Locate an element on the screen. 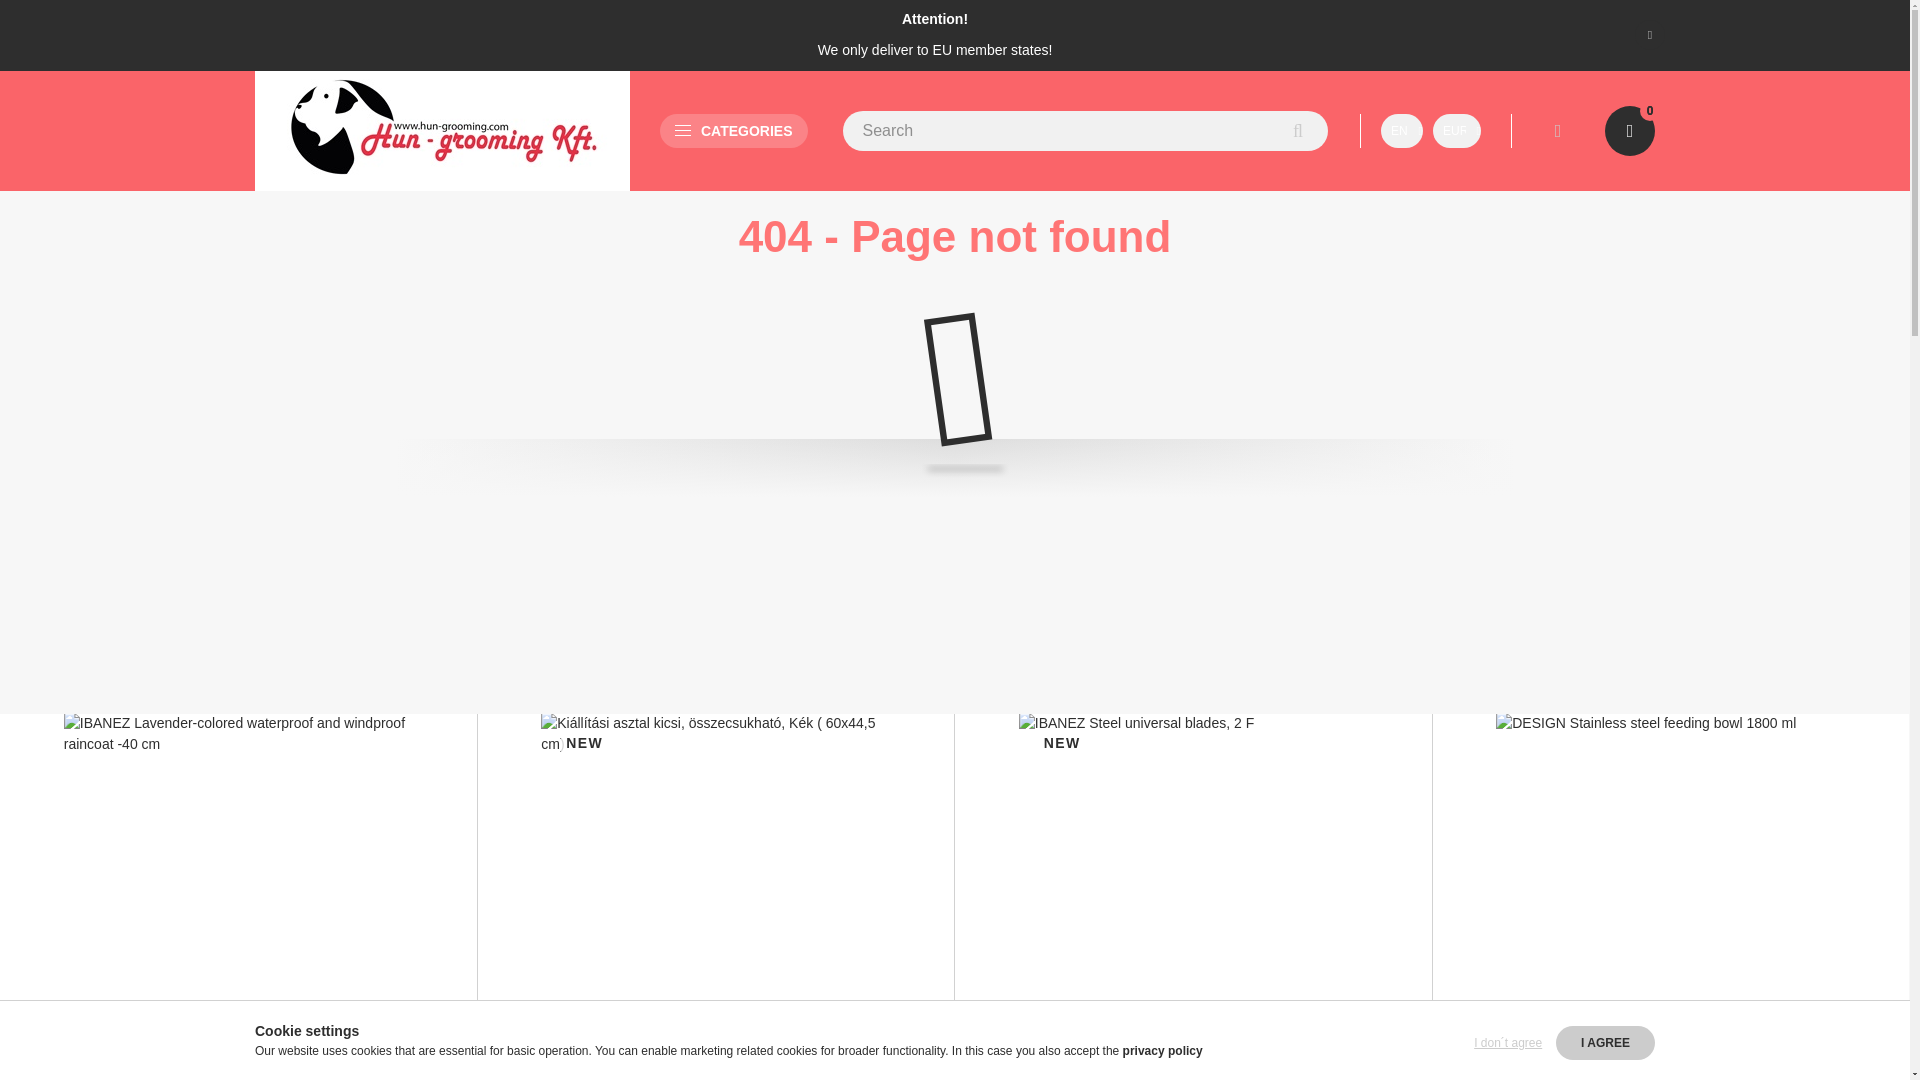  Enter a longer search term! is located at coordinates (1085, 131).